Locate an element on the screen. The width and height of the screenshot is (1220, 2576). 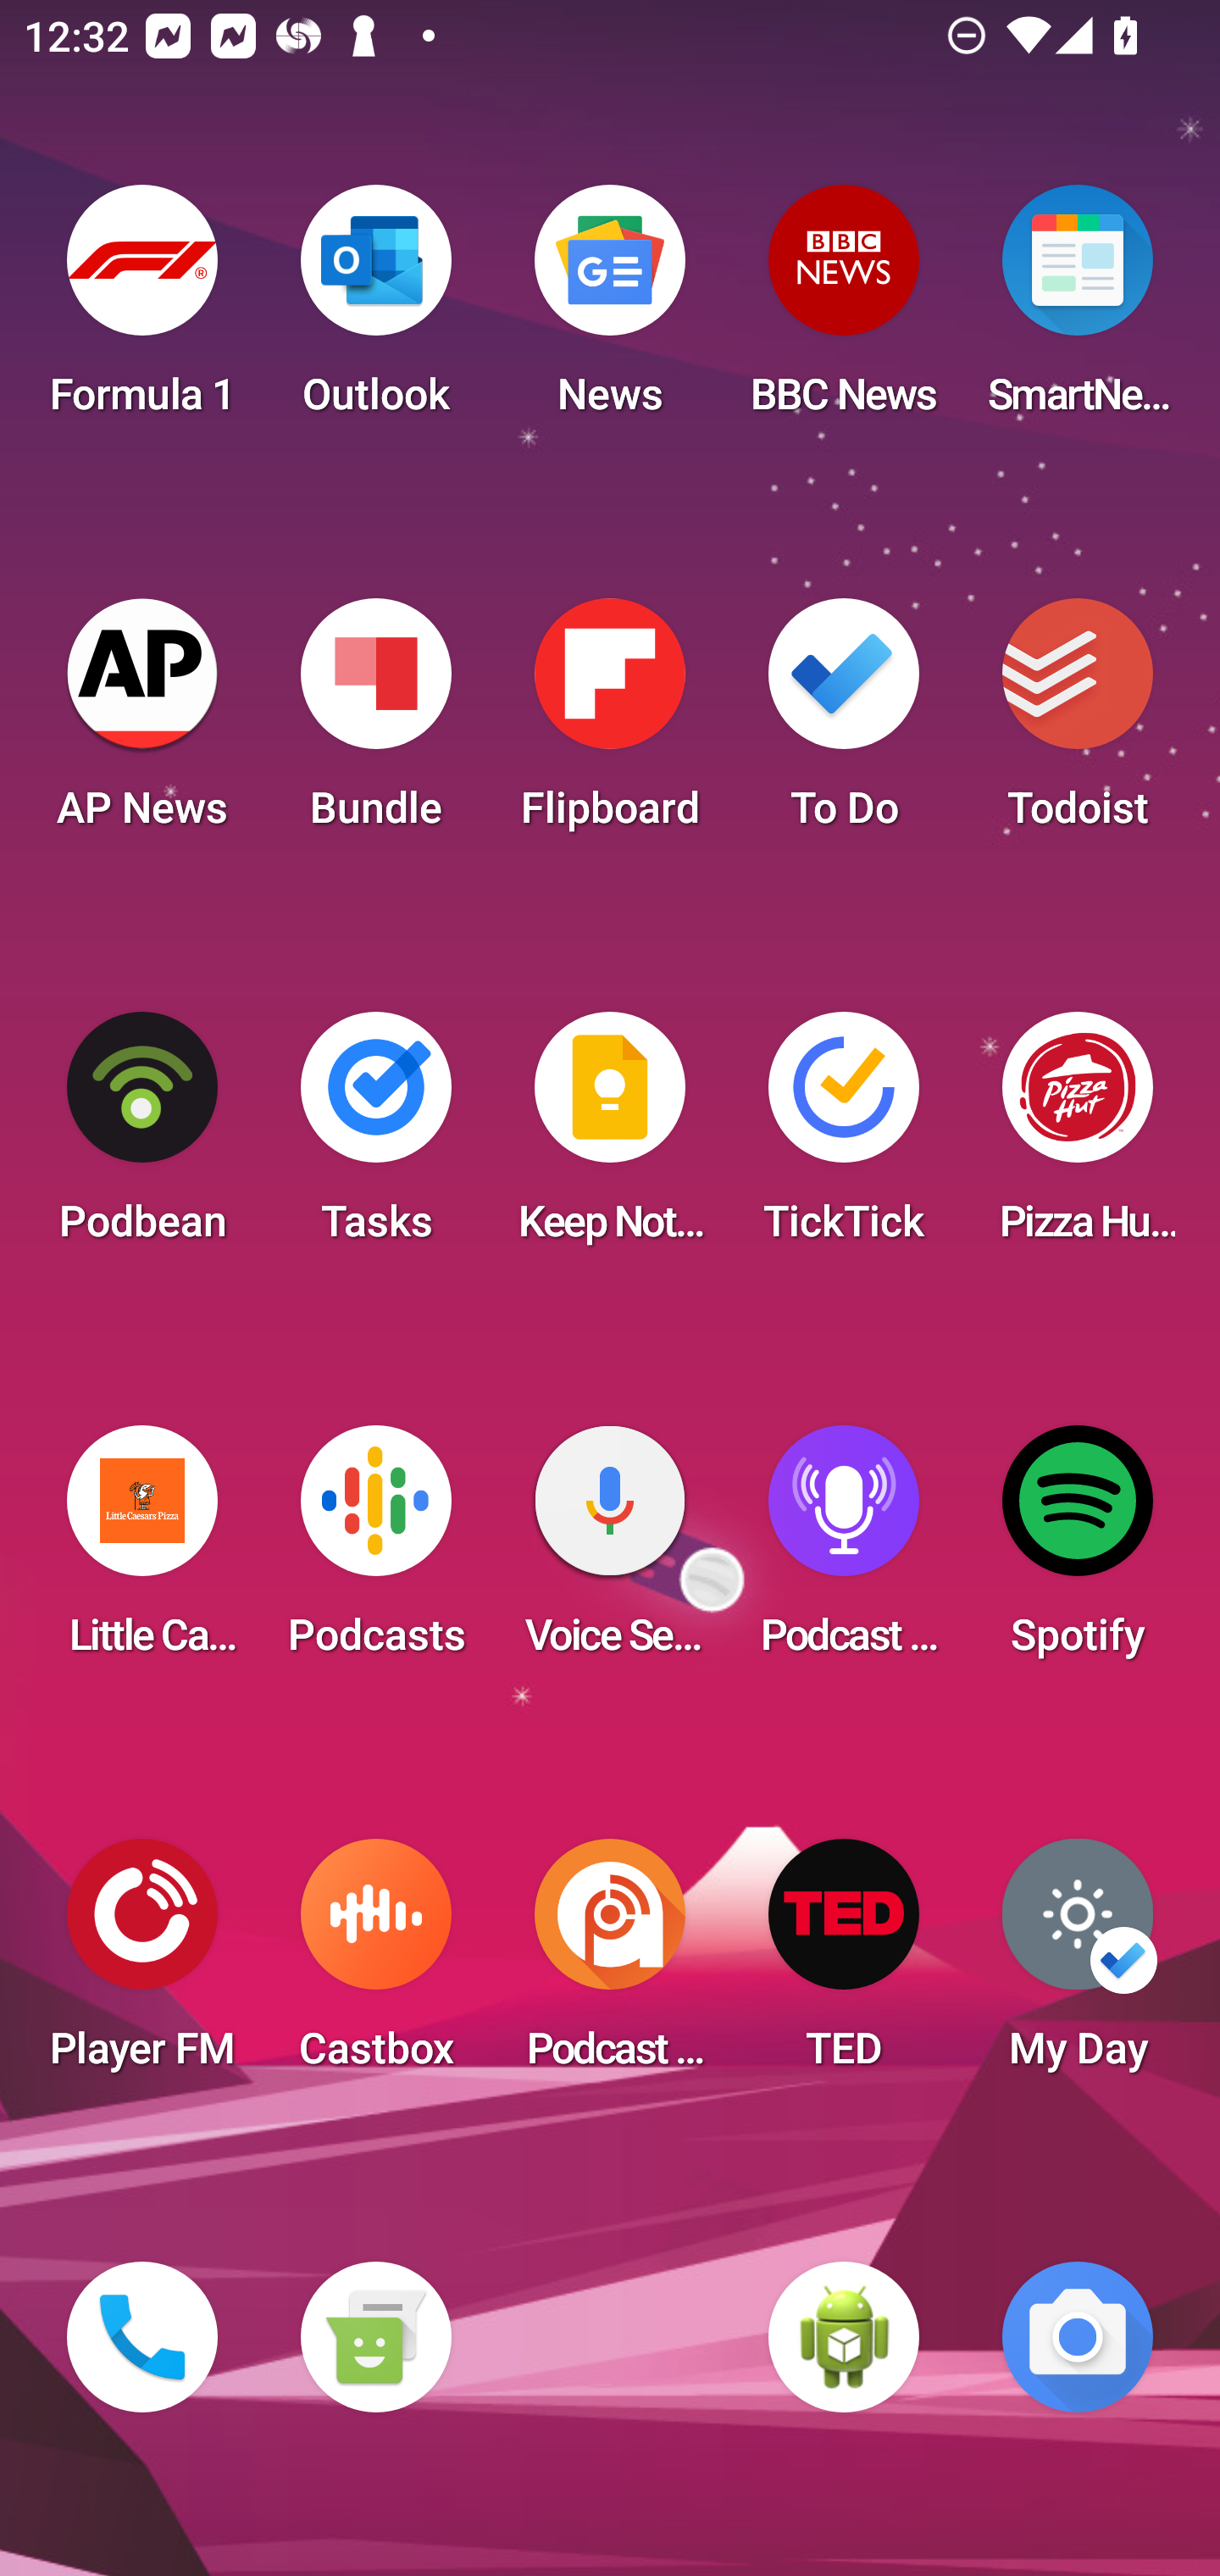
Little Caesars Pizza is located at coordinates (142, 1551).